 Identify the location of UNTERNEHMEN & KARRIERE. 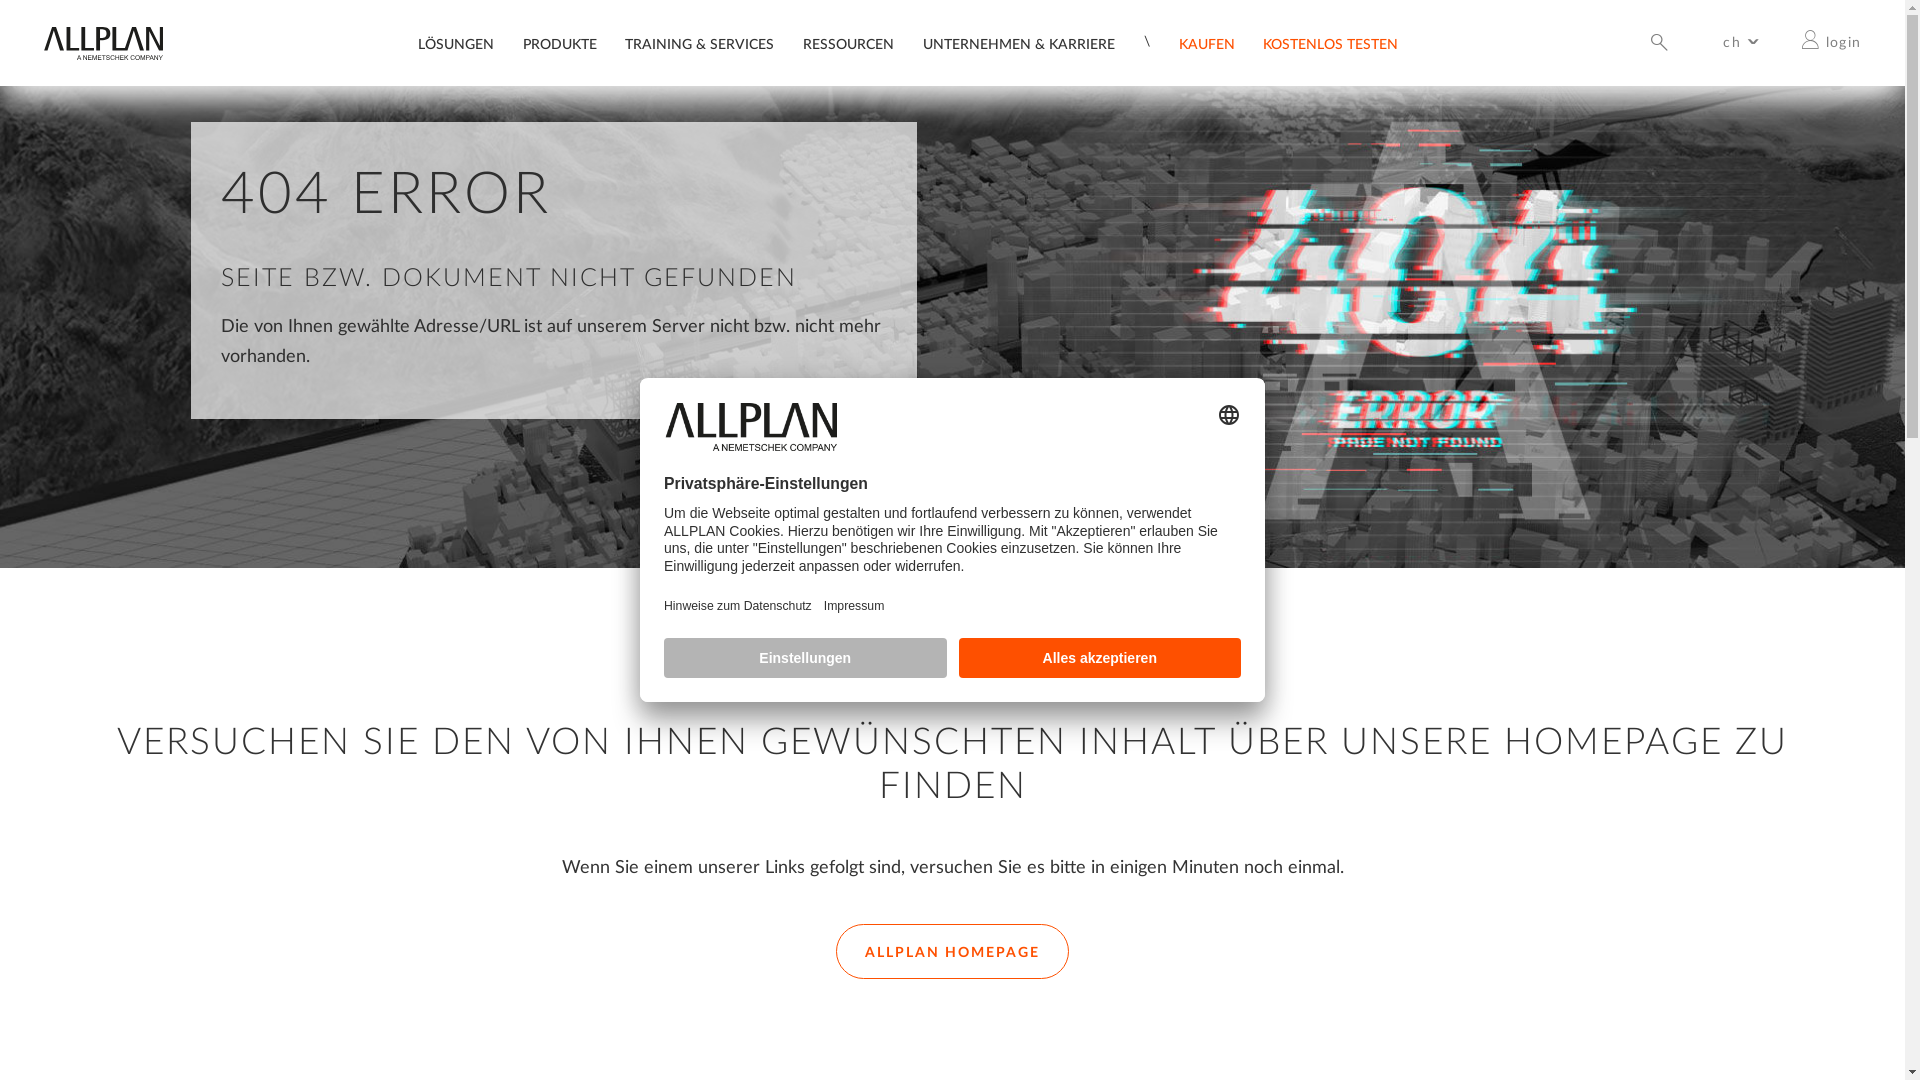
(1019, 48).